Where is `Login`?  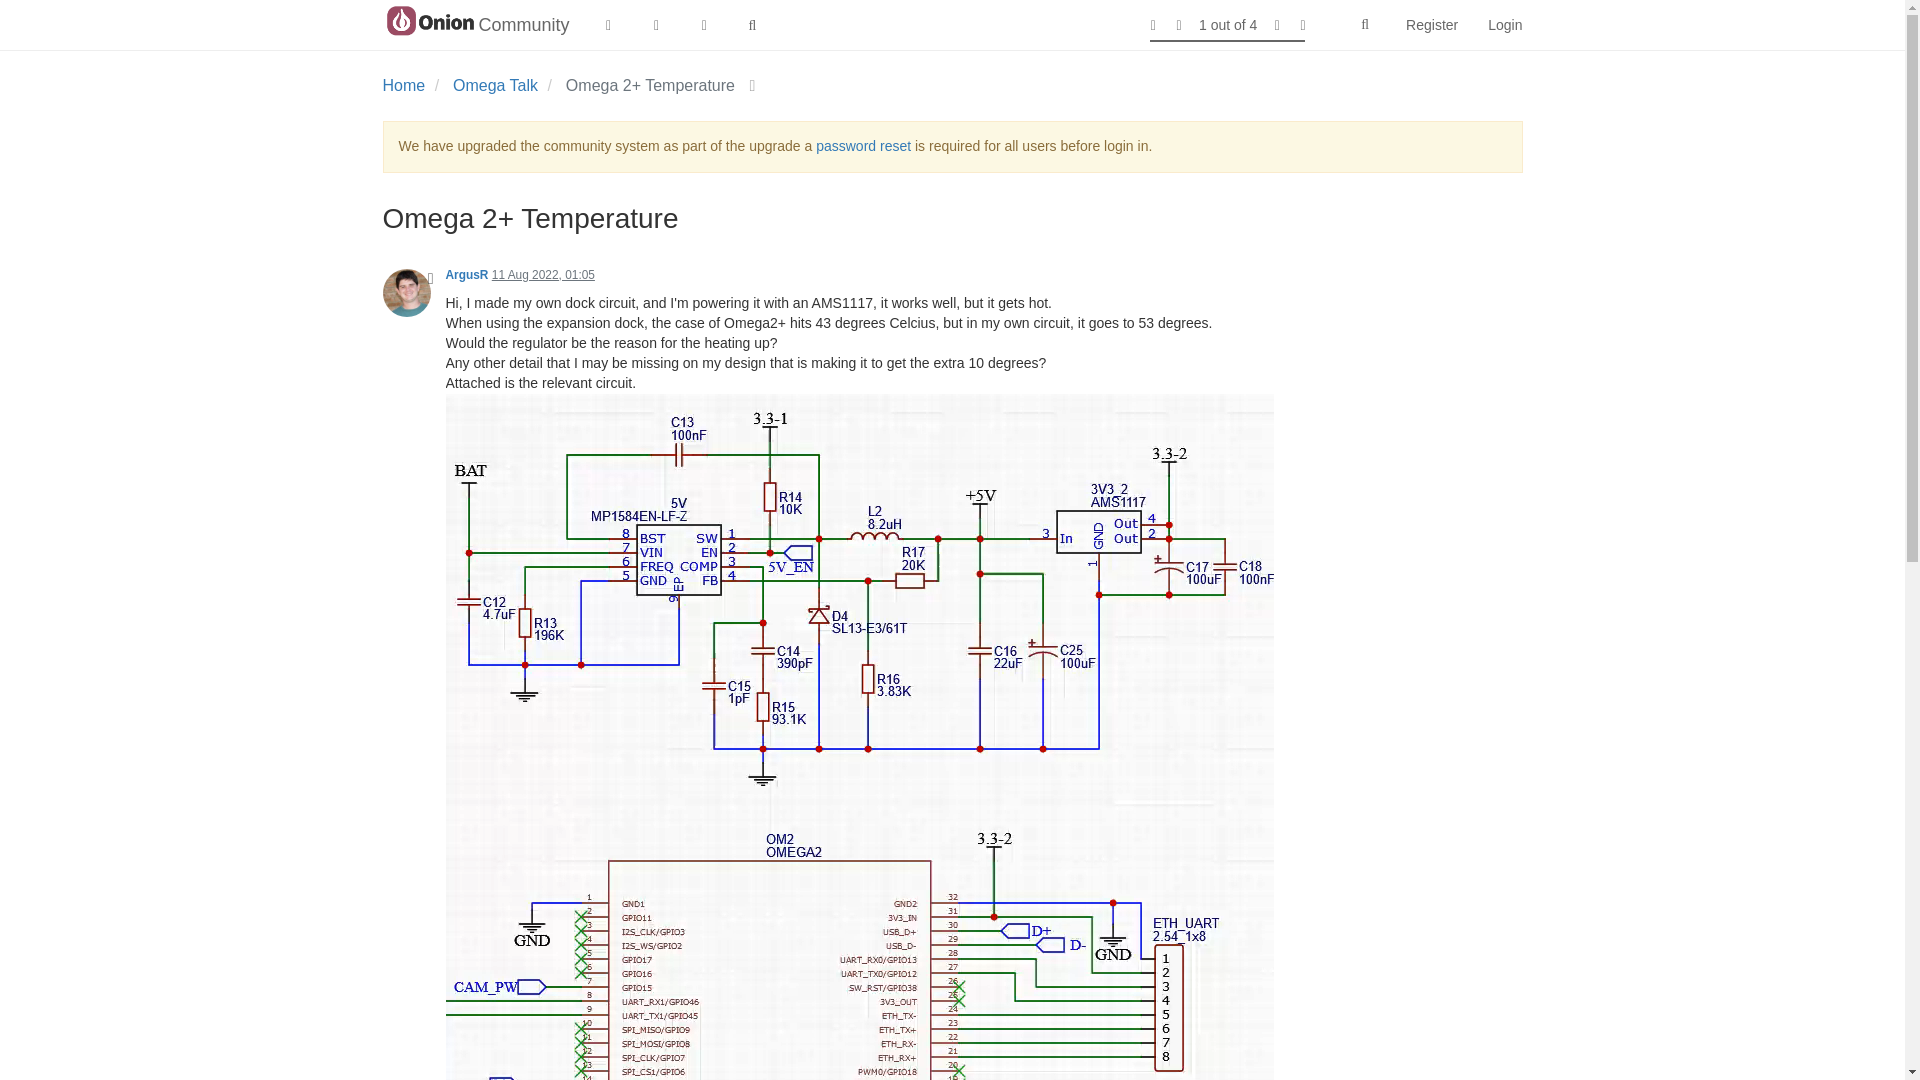 Login is located at coordinates (1504, 24).